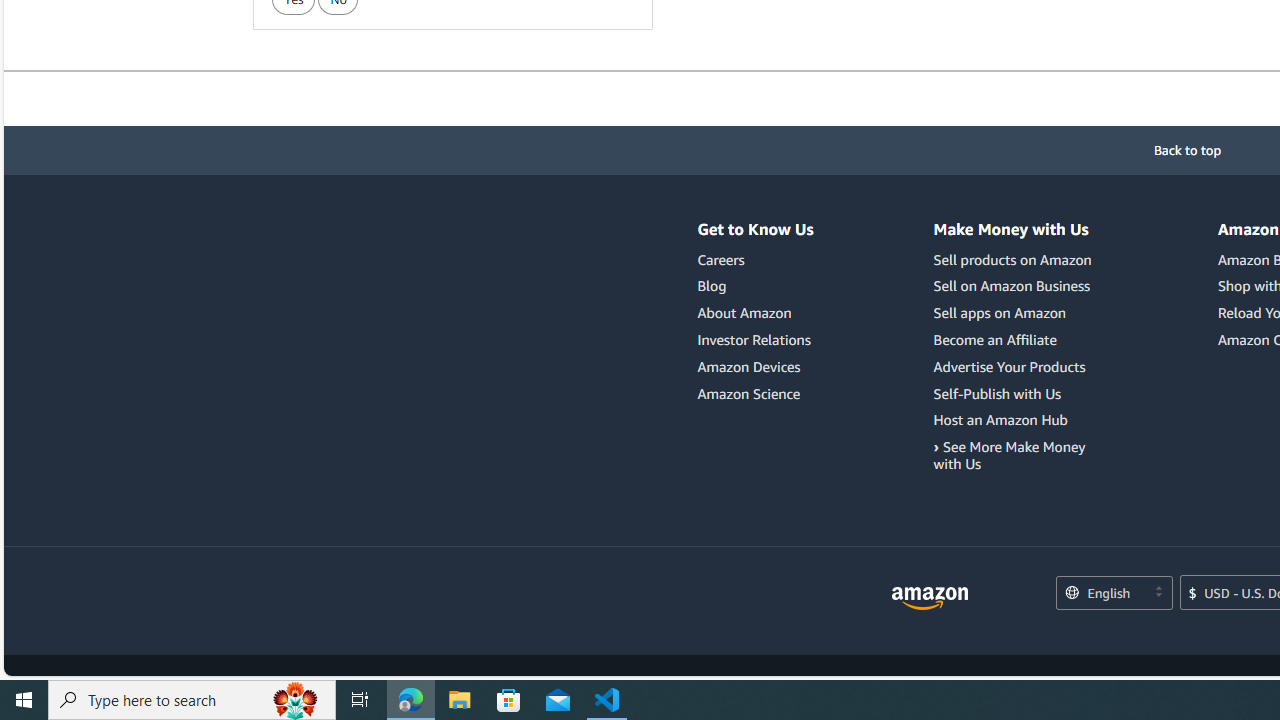 The width and height of the screenshot is (1280, 720). What do you see at coordinates (1000, 420) in the screenshot?
I see `Host an Amazon Hub` at bounding box center [1000, 420].